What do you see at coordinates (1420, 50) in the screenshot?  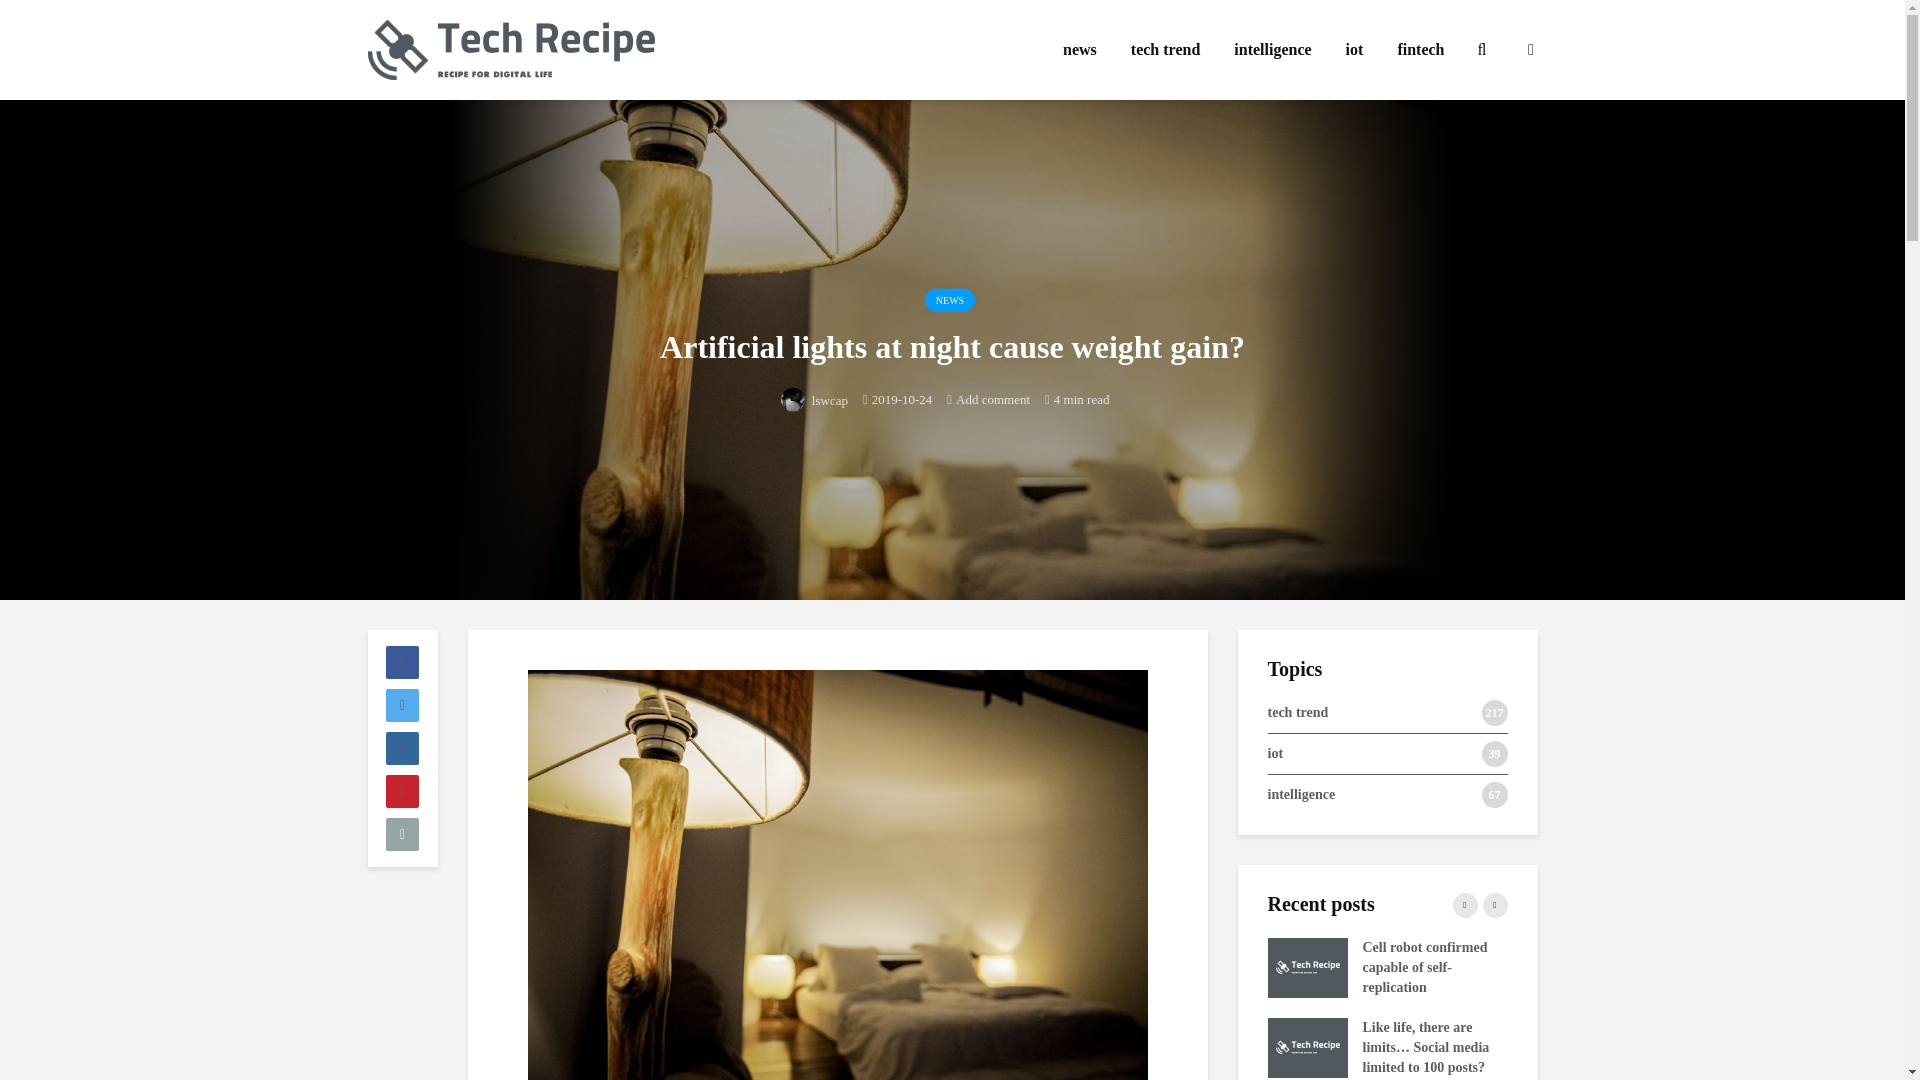 I see `fintech` at bounding box center [1420, 50].